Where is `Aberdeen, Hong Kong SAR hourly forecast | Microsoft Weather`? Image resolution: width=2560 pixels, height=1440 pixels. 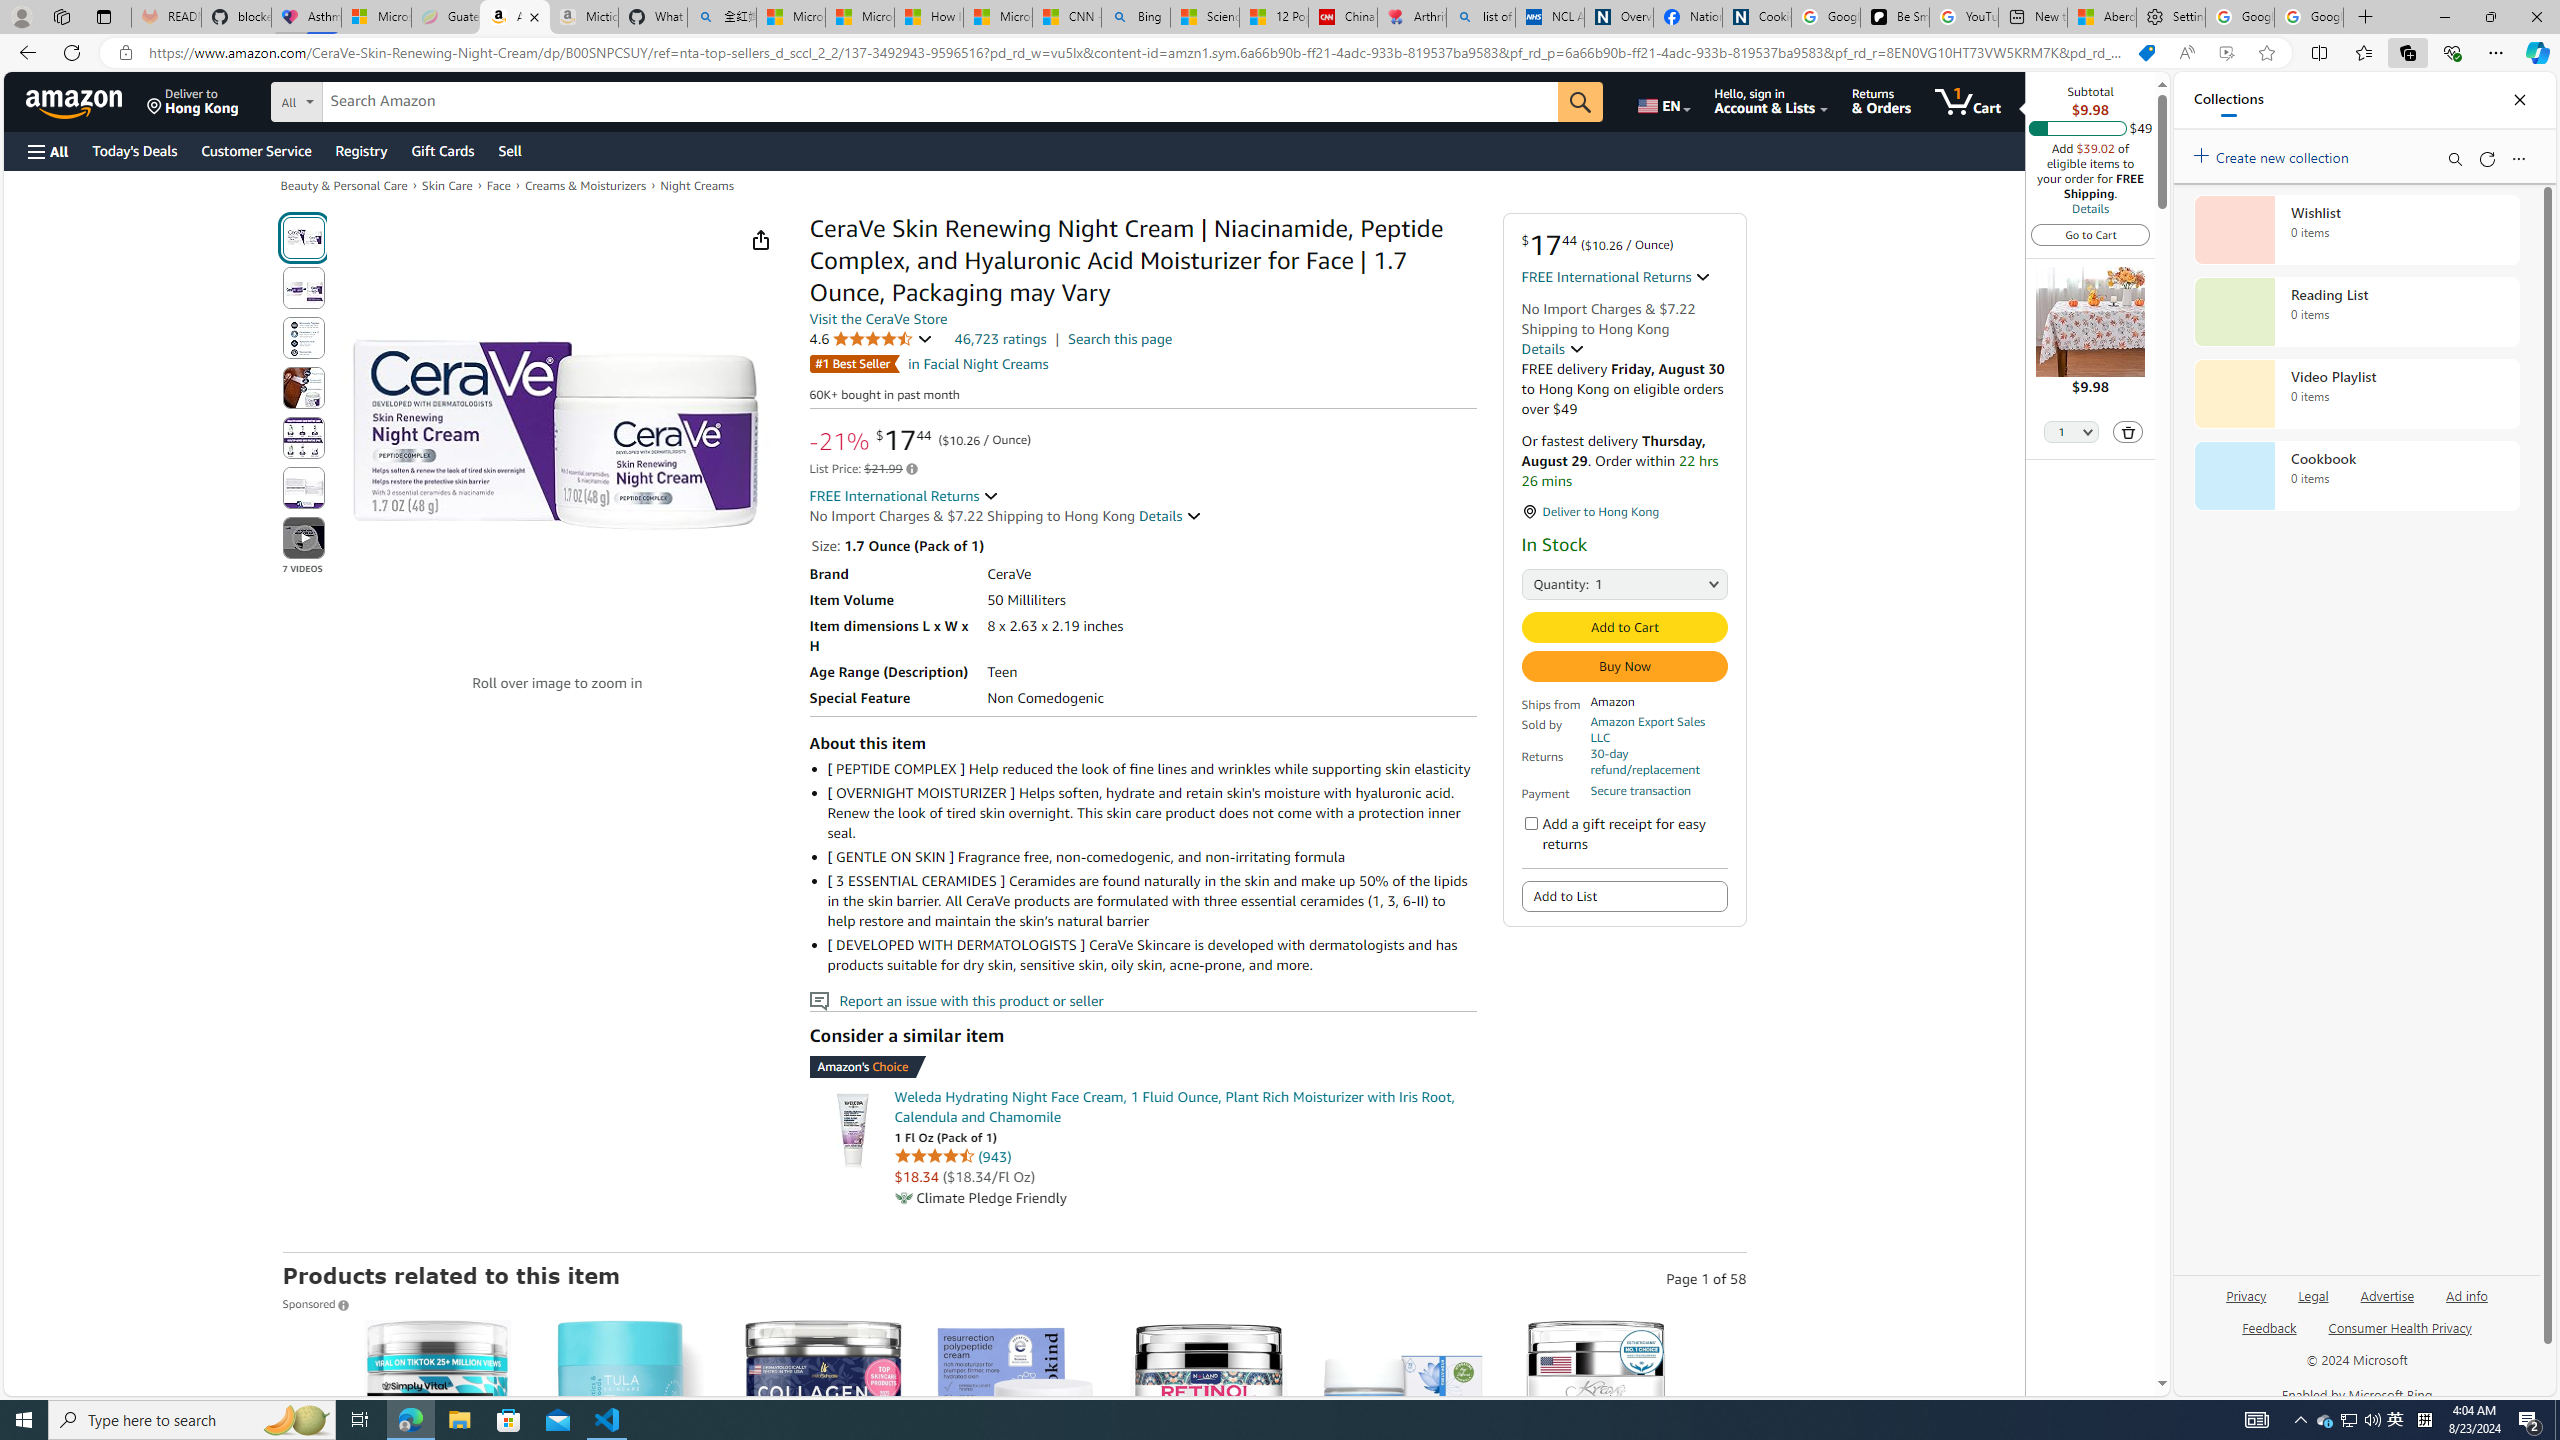 Aberdeen, Hong Kong SAR hourly forecast | Microsoft Weather is located at coordinates (2102, 17).